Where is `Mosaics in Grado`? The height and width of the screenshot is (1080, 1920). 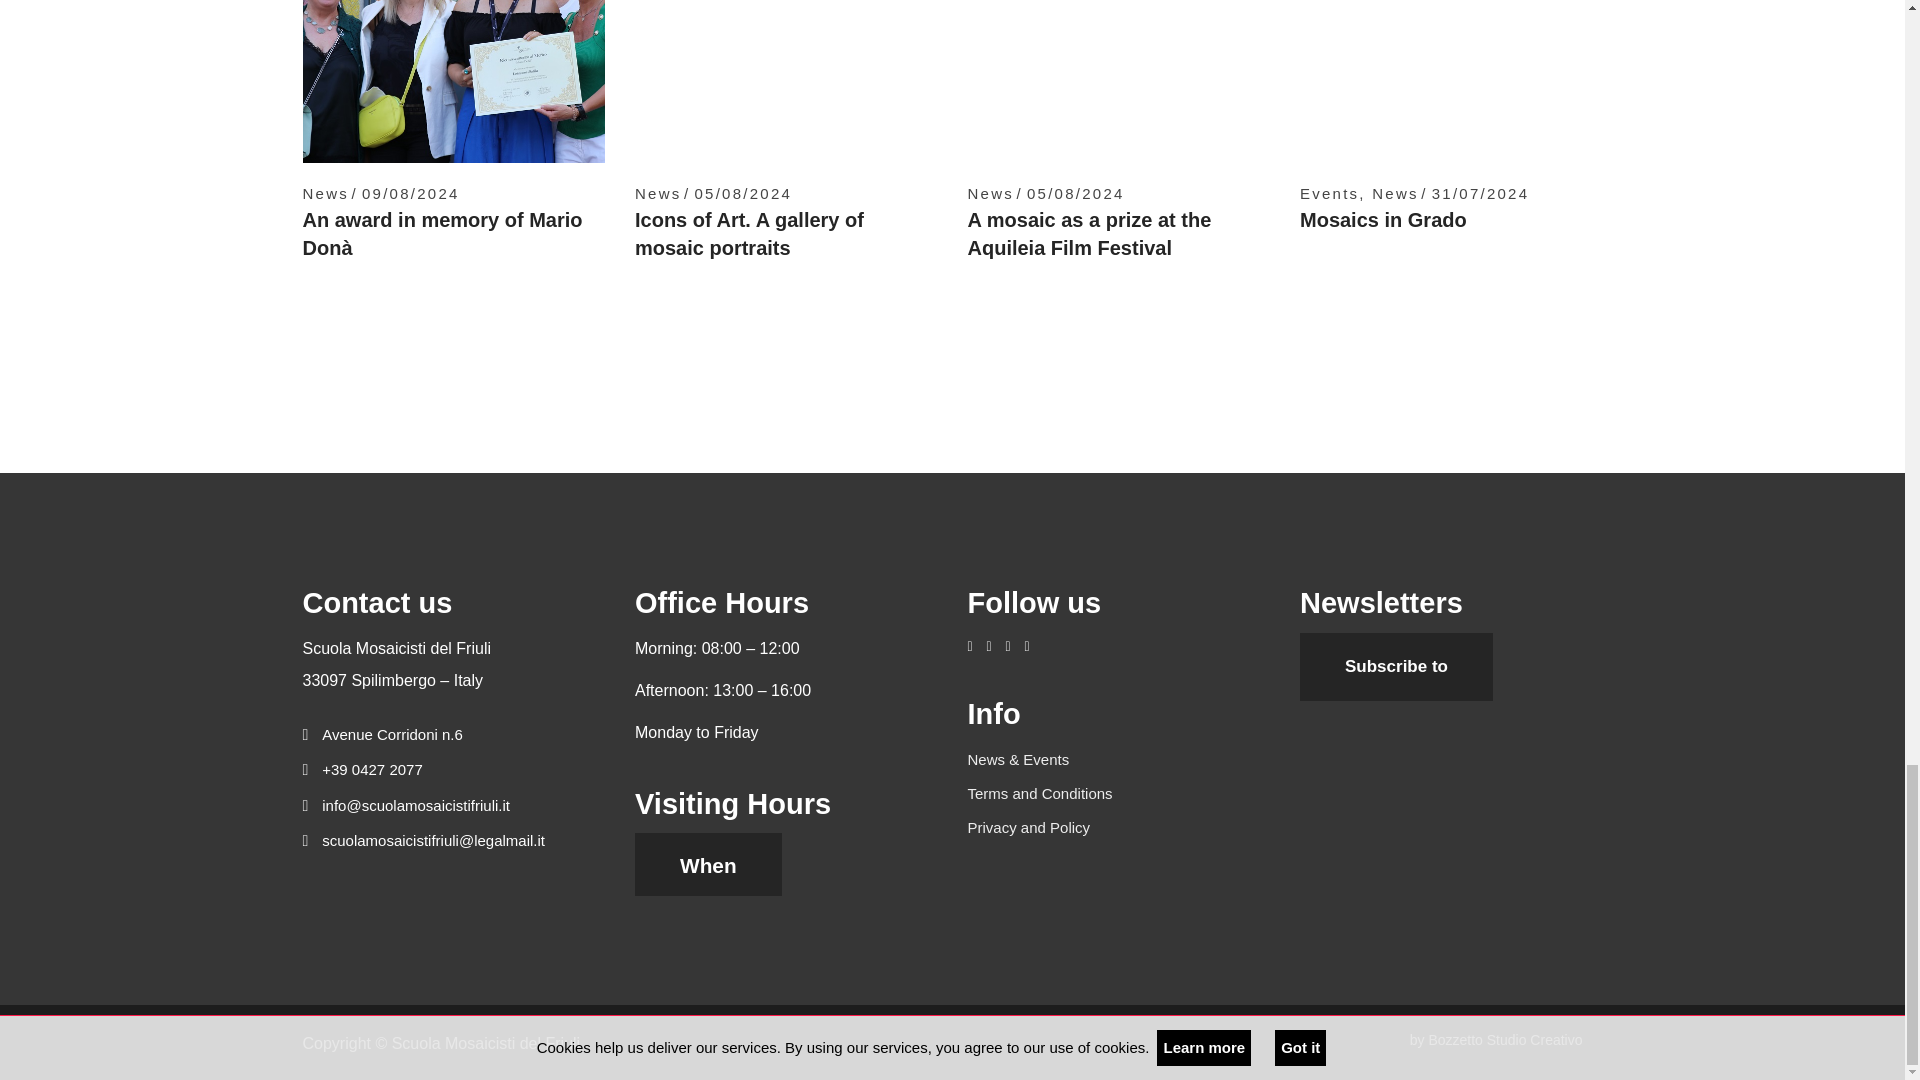 Mosaics in Grado is located at coordinates (1451, 82).